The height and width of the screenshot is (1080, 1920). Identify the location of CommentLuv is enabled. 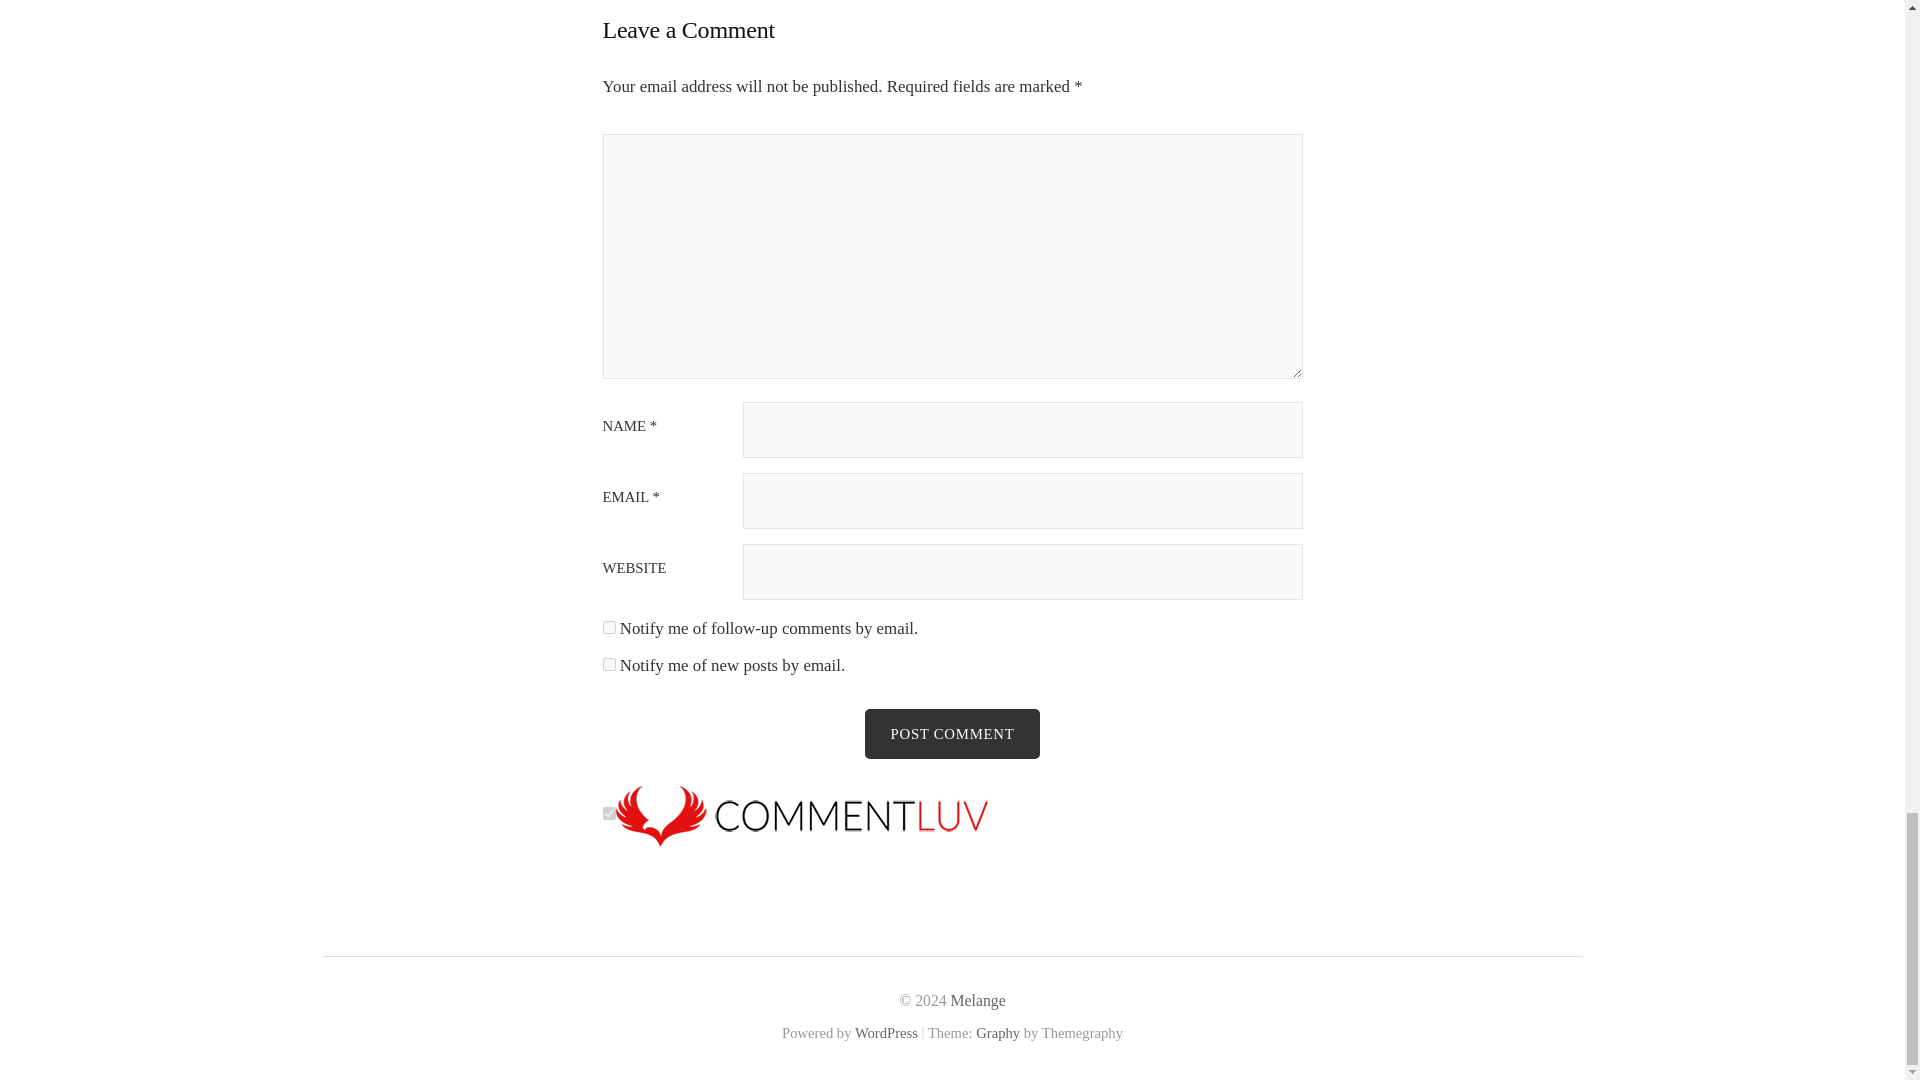
(802, 814).